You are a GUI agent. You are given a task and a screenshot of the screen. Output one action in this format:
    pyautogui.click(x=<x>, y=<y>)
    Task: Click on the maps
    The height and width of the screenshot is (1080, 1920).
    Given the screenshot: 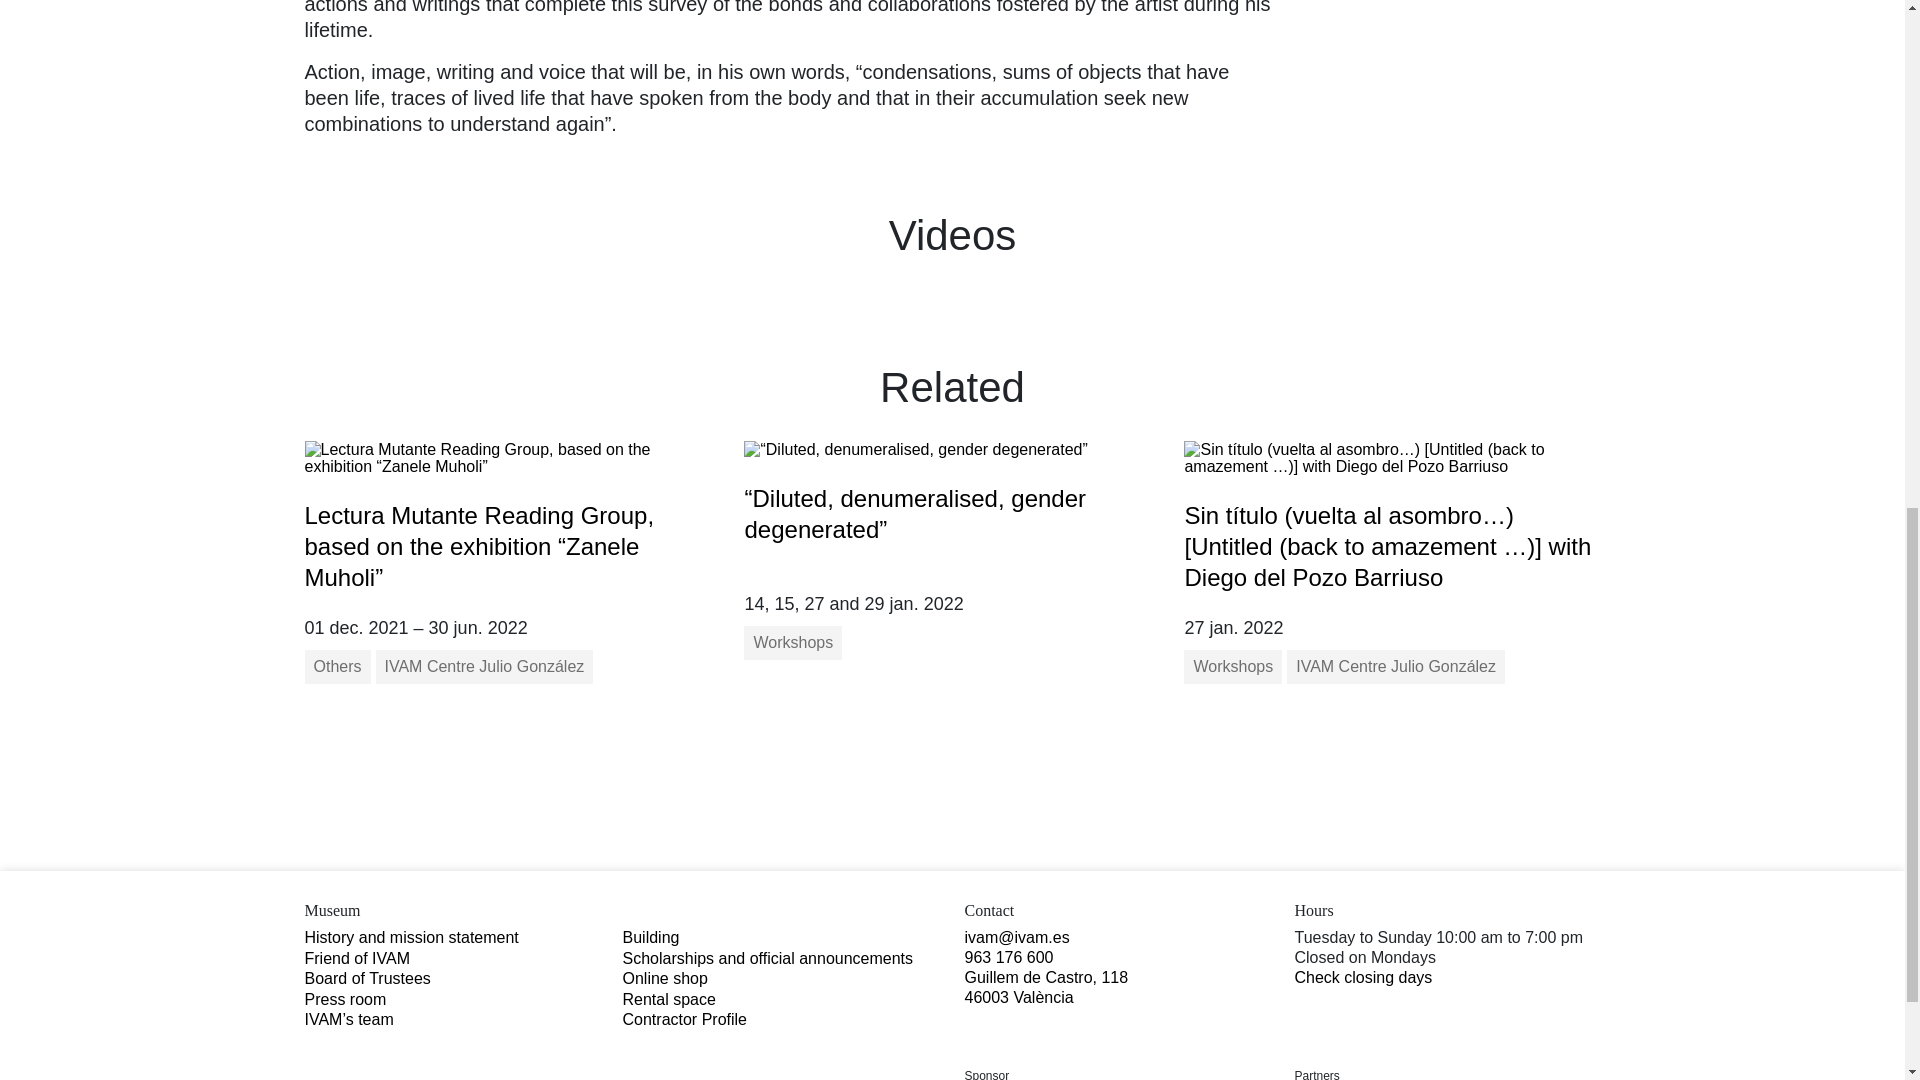 What is the action you would take?
    pyautogui.click(x=1046, y=986)
    